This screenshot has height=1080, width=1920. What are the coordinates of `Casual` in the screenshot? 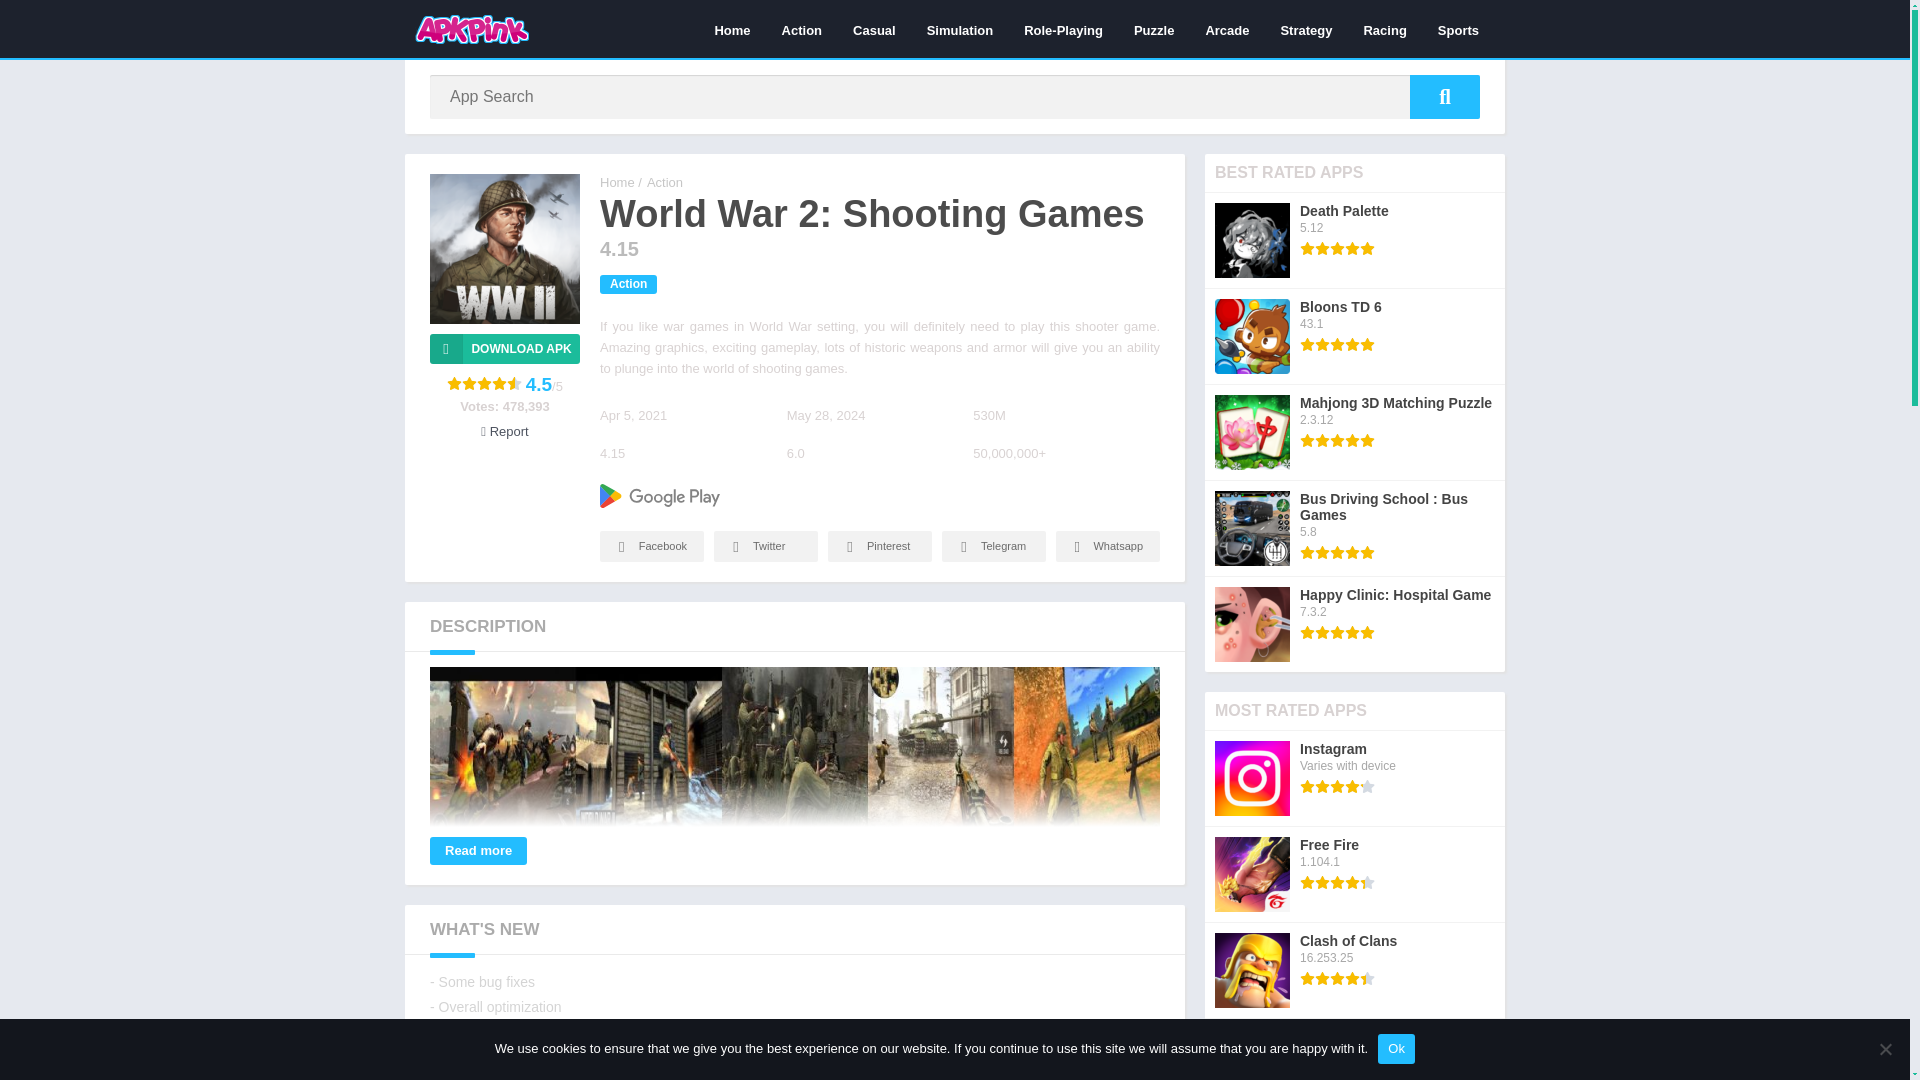 It's located at (874, 29).